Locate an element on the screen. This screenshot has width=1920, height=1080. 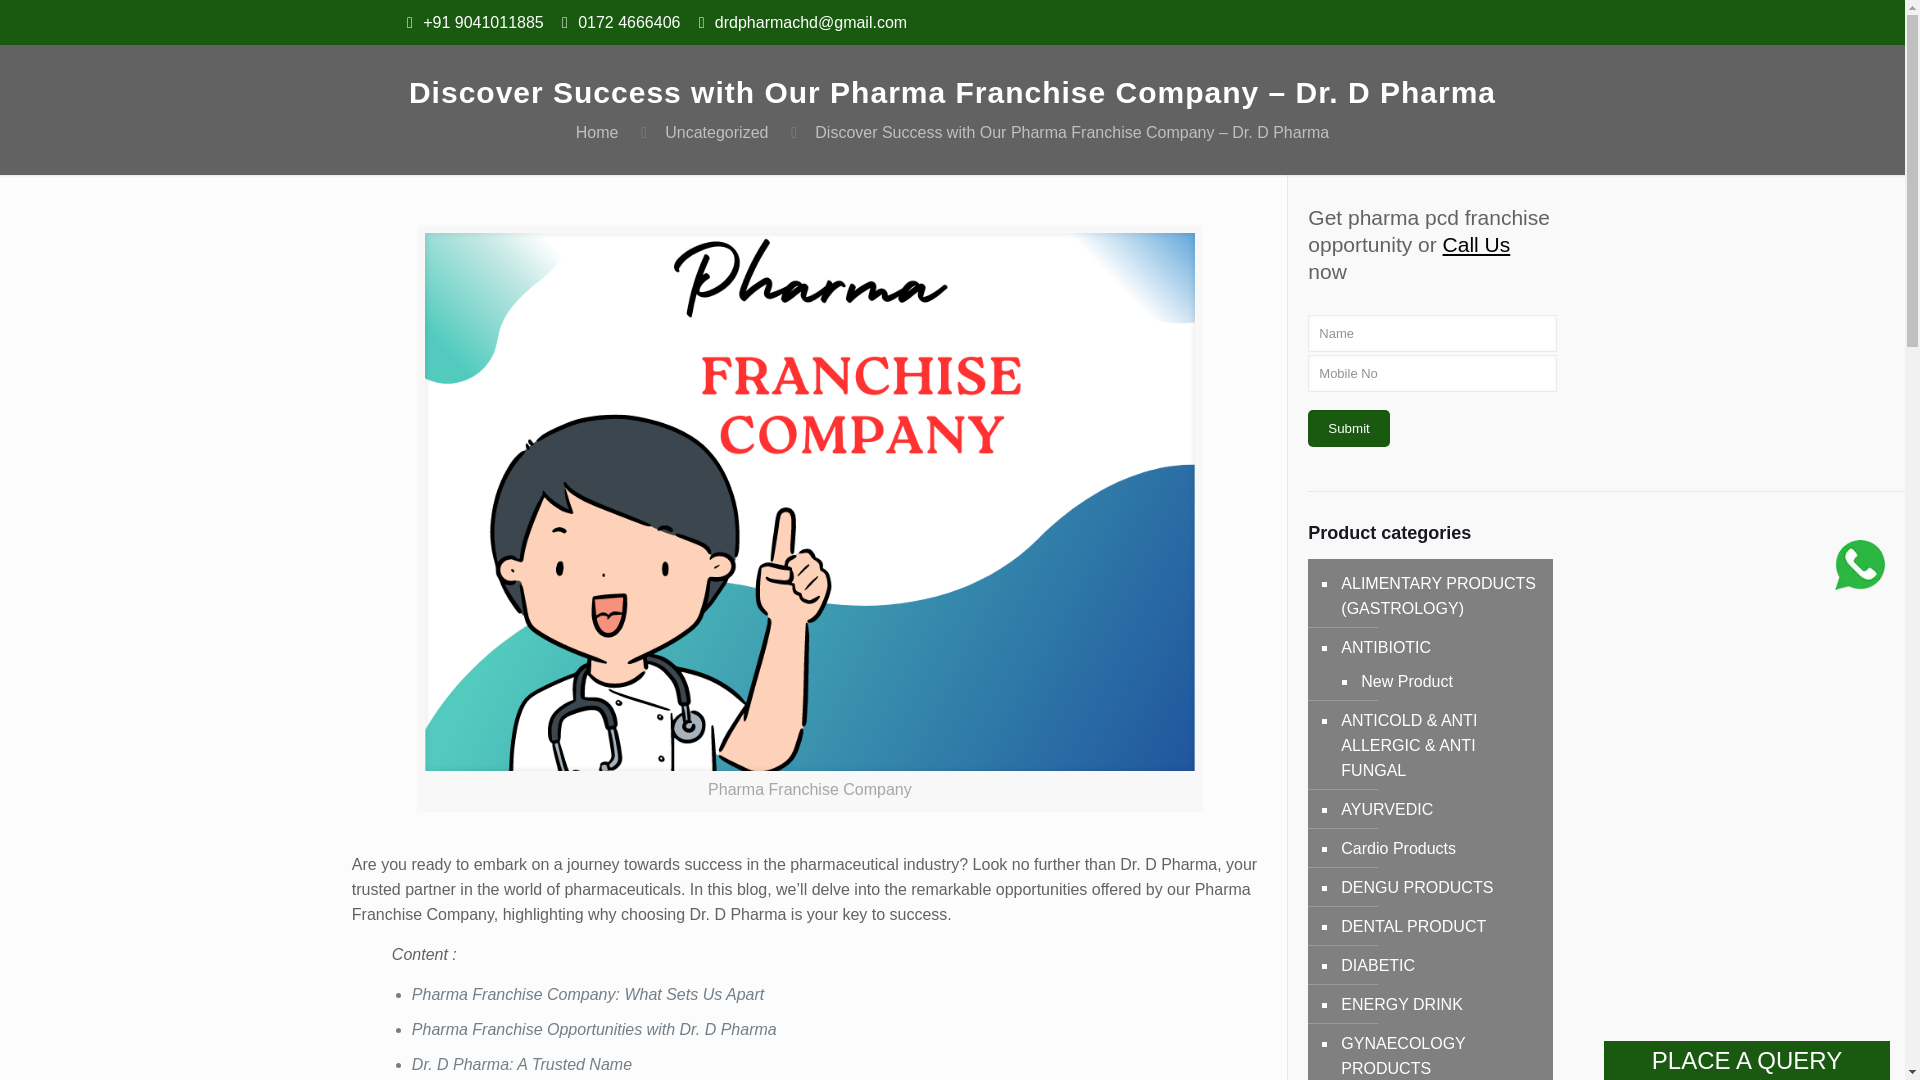
AYURVEDIC is located at coordinates (1440, 809).